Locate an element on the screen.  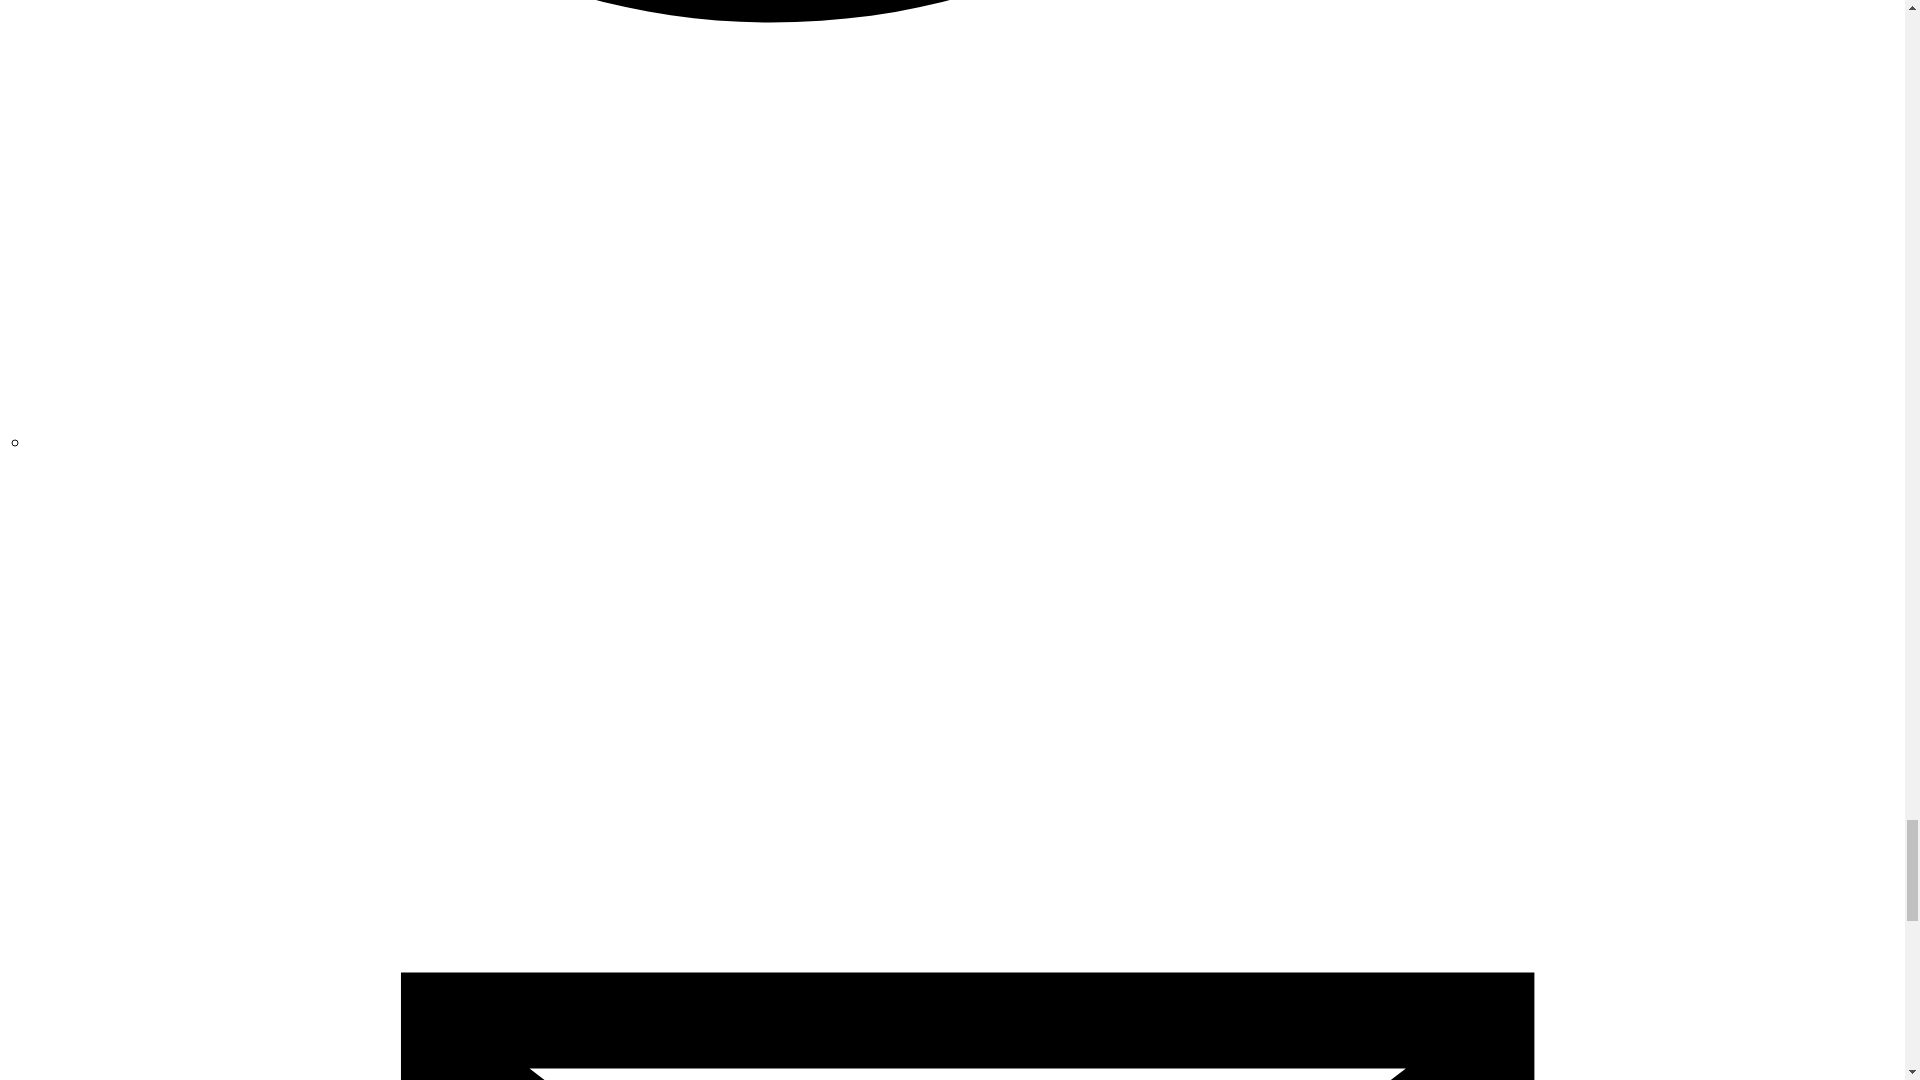
Twitter is located at coordinates (967, 441).